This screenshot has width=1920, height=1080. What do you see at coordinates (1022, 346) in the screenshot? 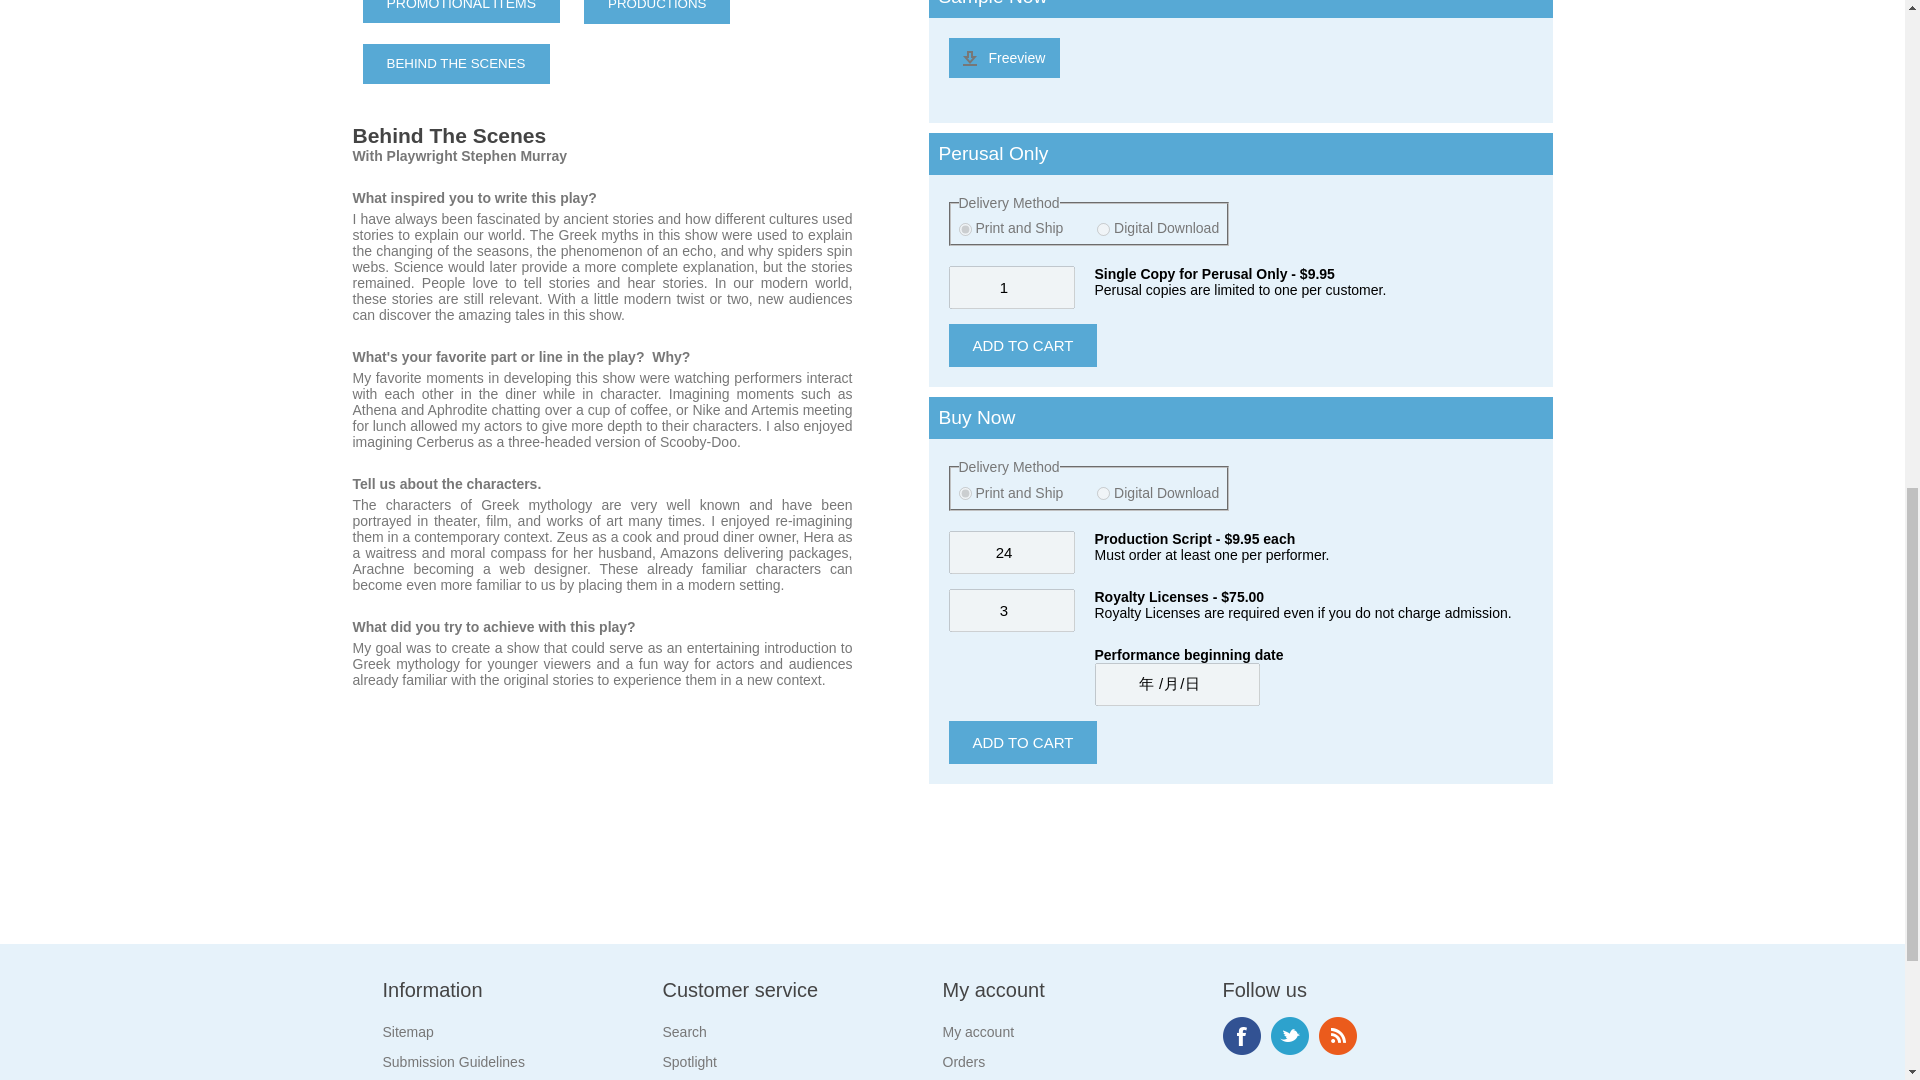
I see `Add to cart` at bounding box center [1022, 346].